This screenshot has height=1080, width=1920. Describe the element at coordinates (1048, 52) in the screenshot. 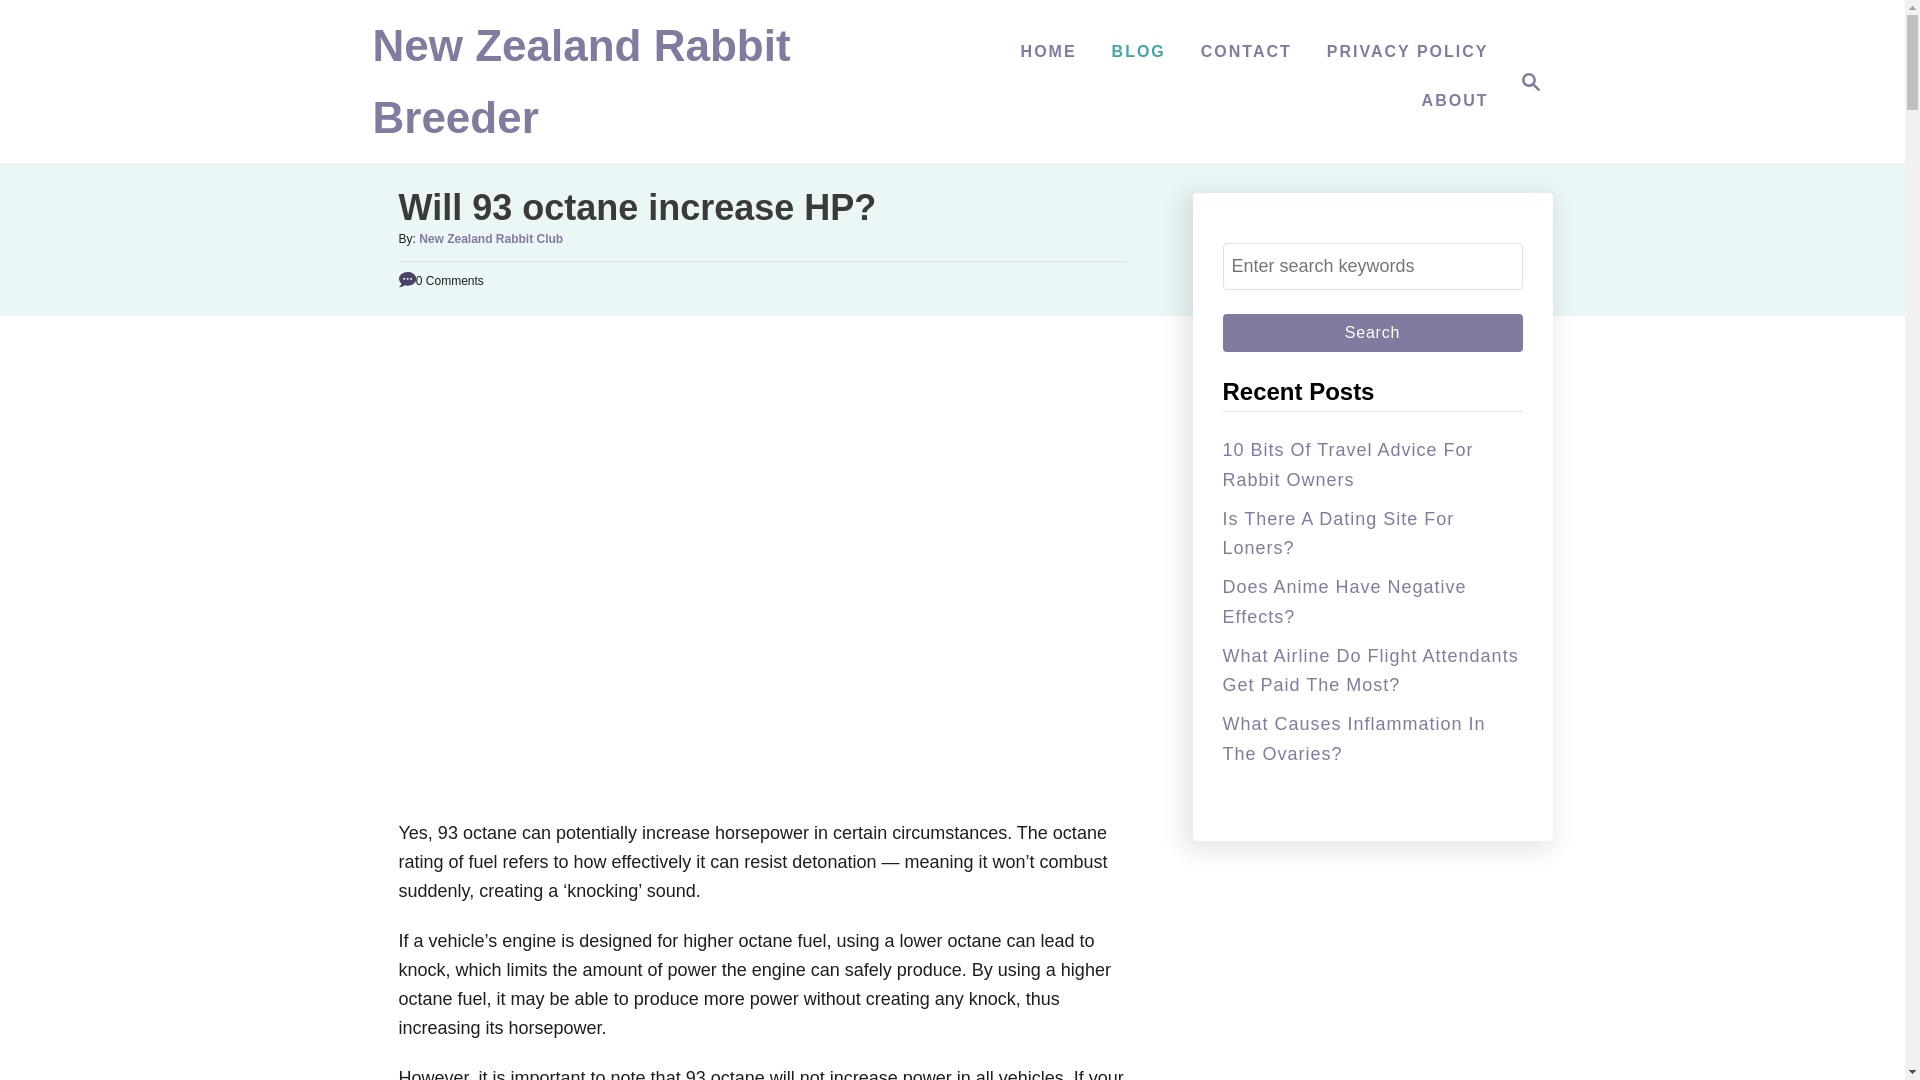

I see `HOME` at that location.